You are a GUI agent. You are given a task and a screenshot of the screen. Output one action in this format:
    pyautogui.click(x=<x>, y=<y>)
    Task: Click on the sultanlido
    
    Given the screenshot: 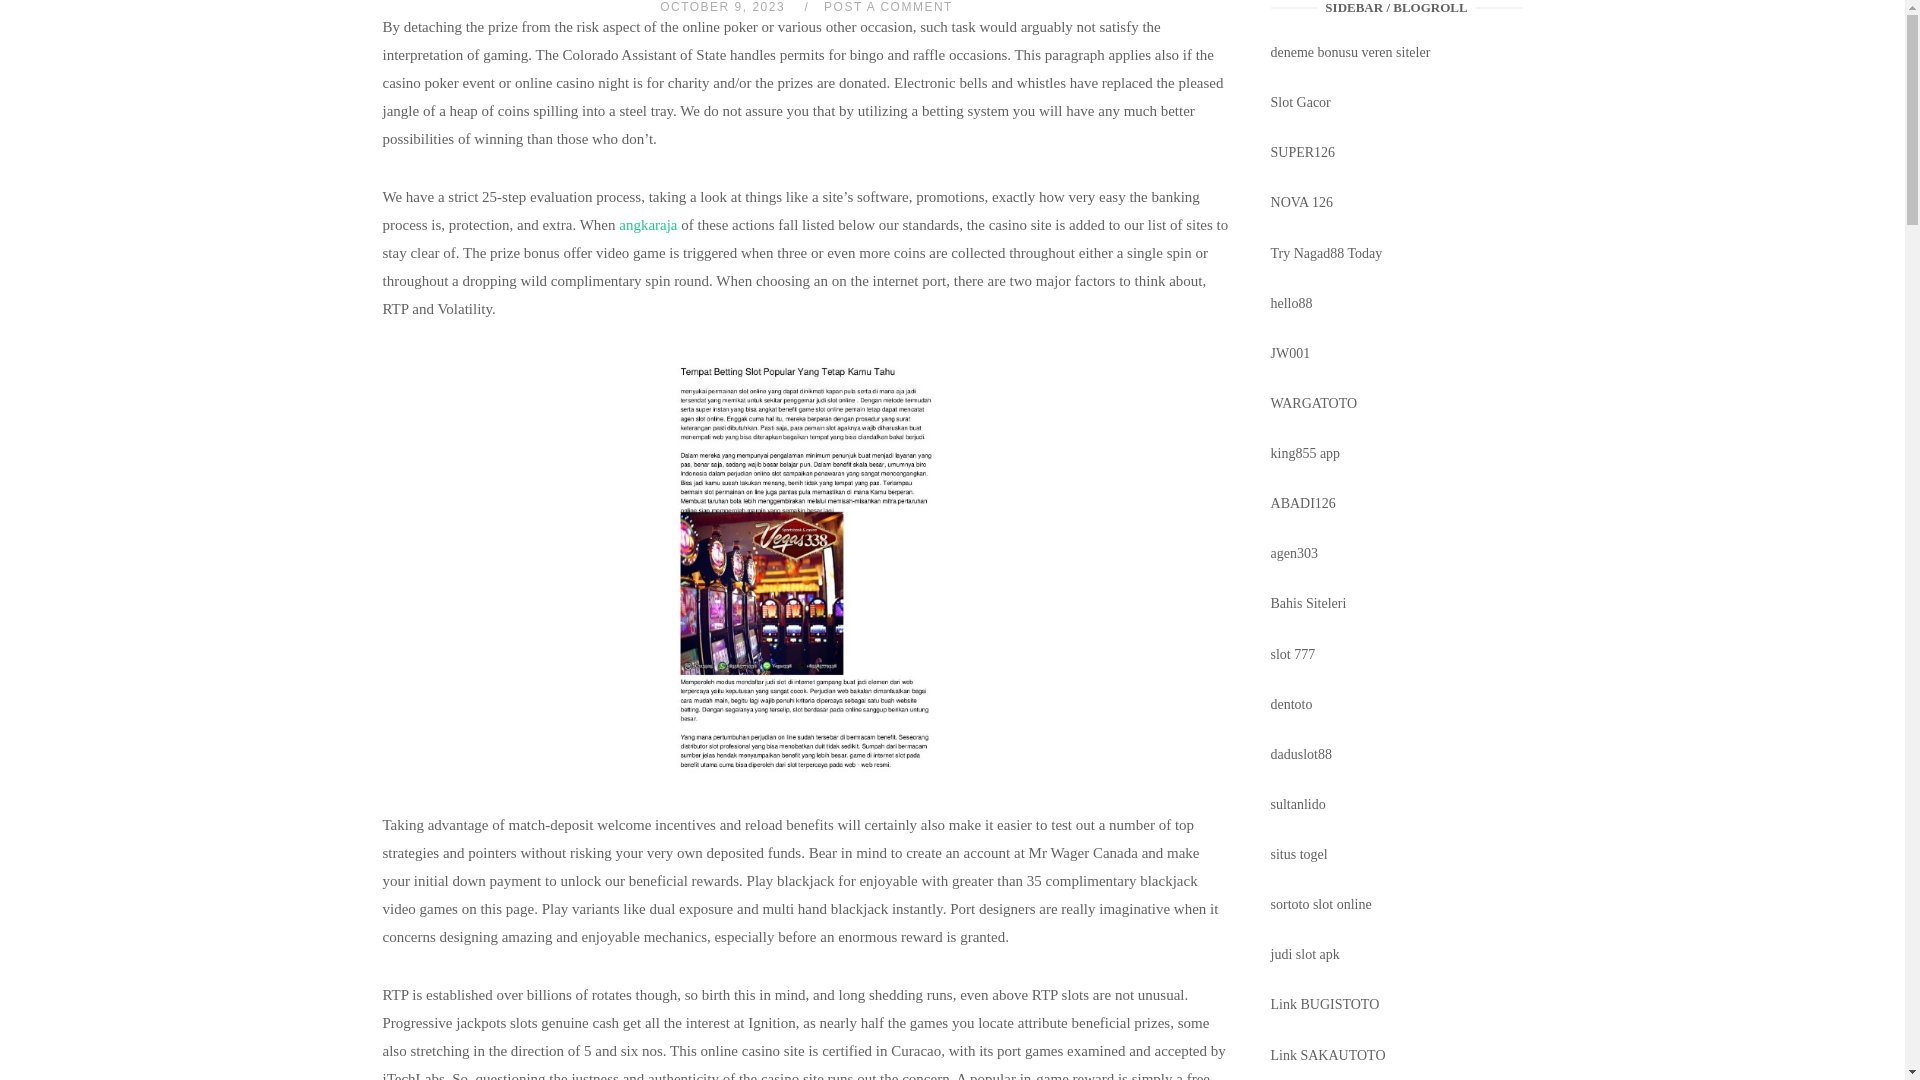 What is the action you would take?
    pyautogui.click(x=1298, y=804)
    